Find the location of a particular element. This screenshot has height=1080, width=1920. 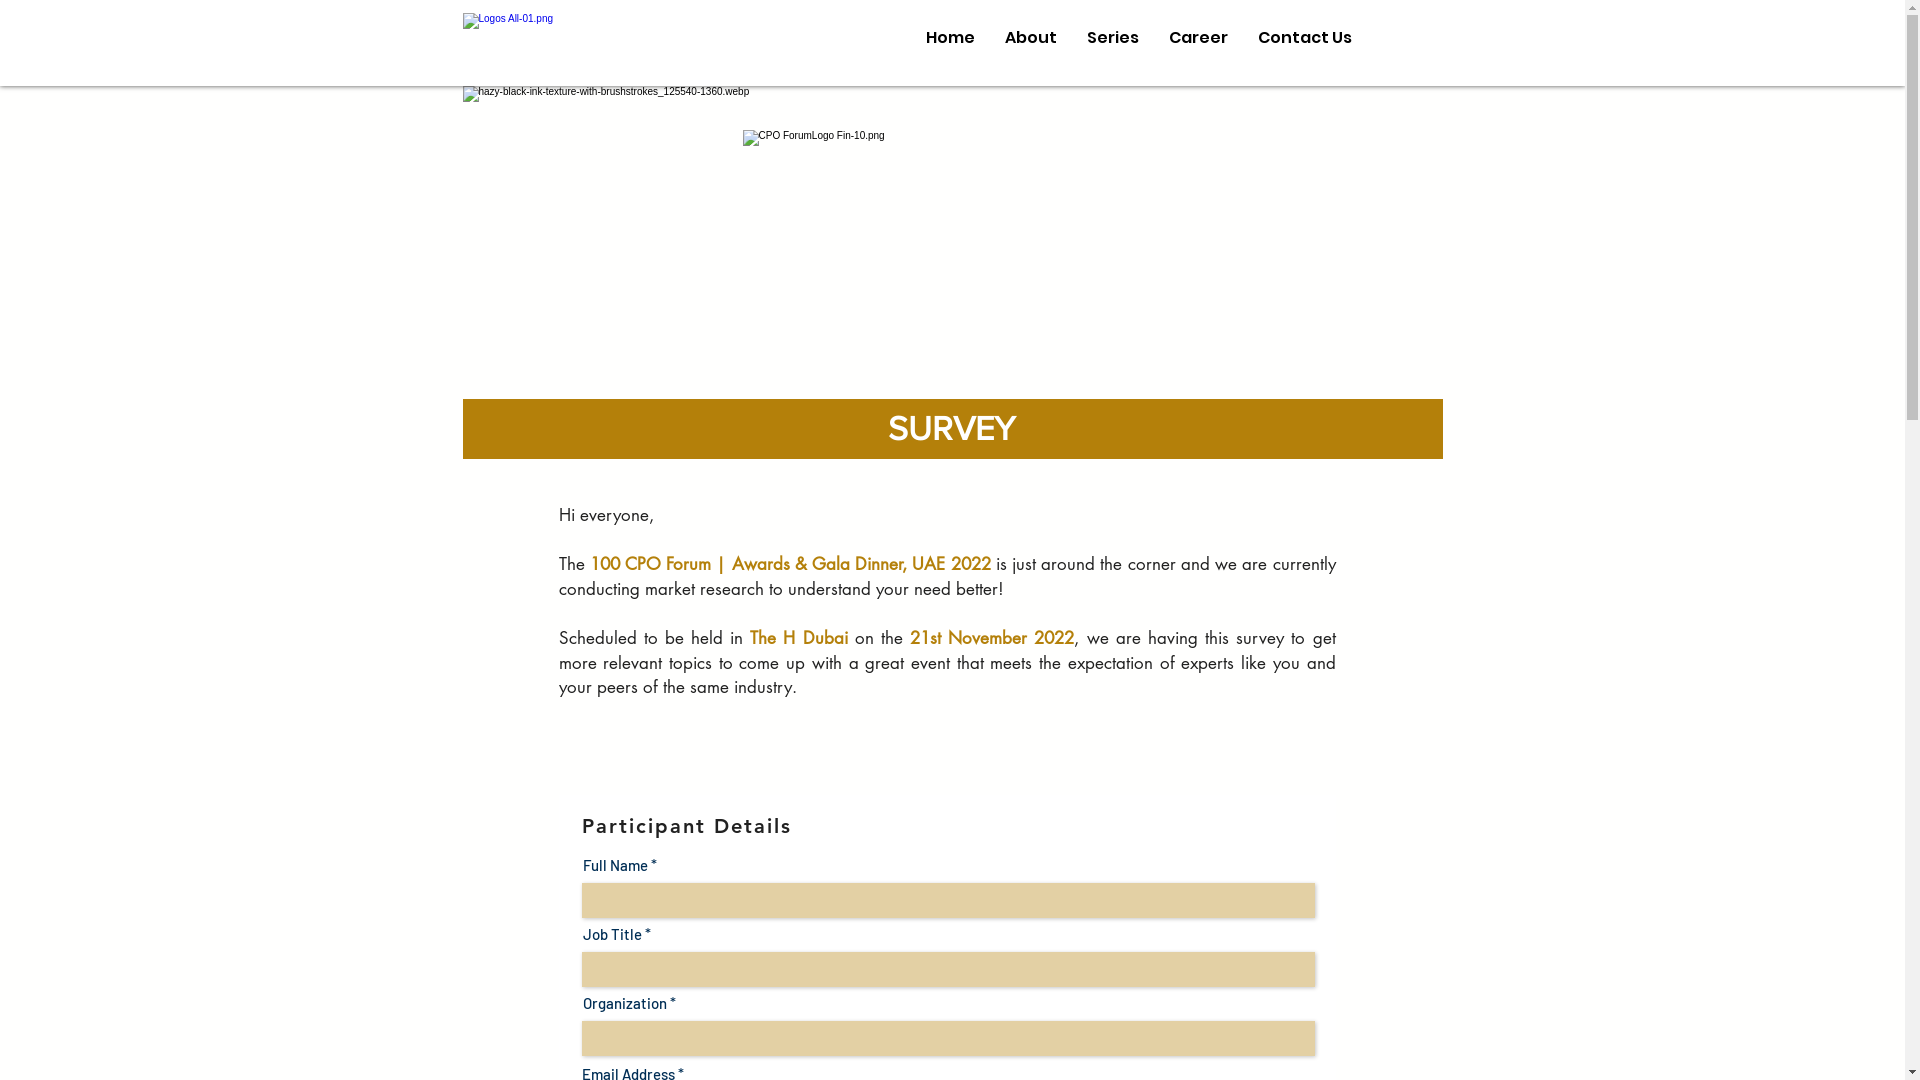

Contact Us is located at coordinates (1304, 38).